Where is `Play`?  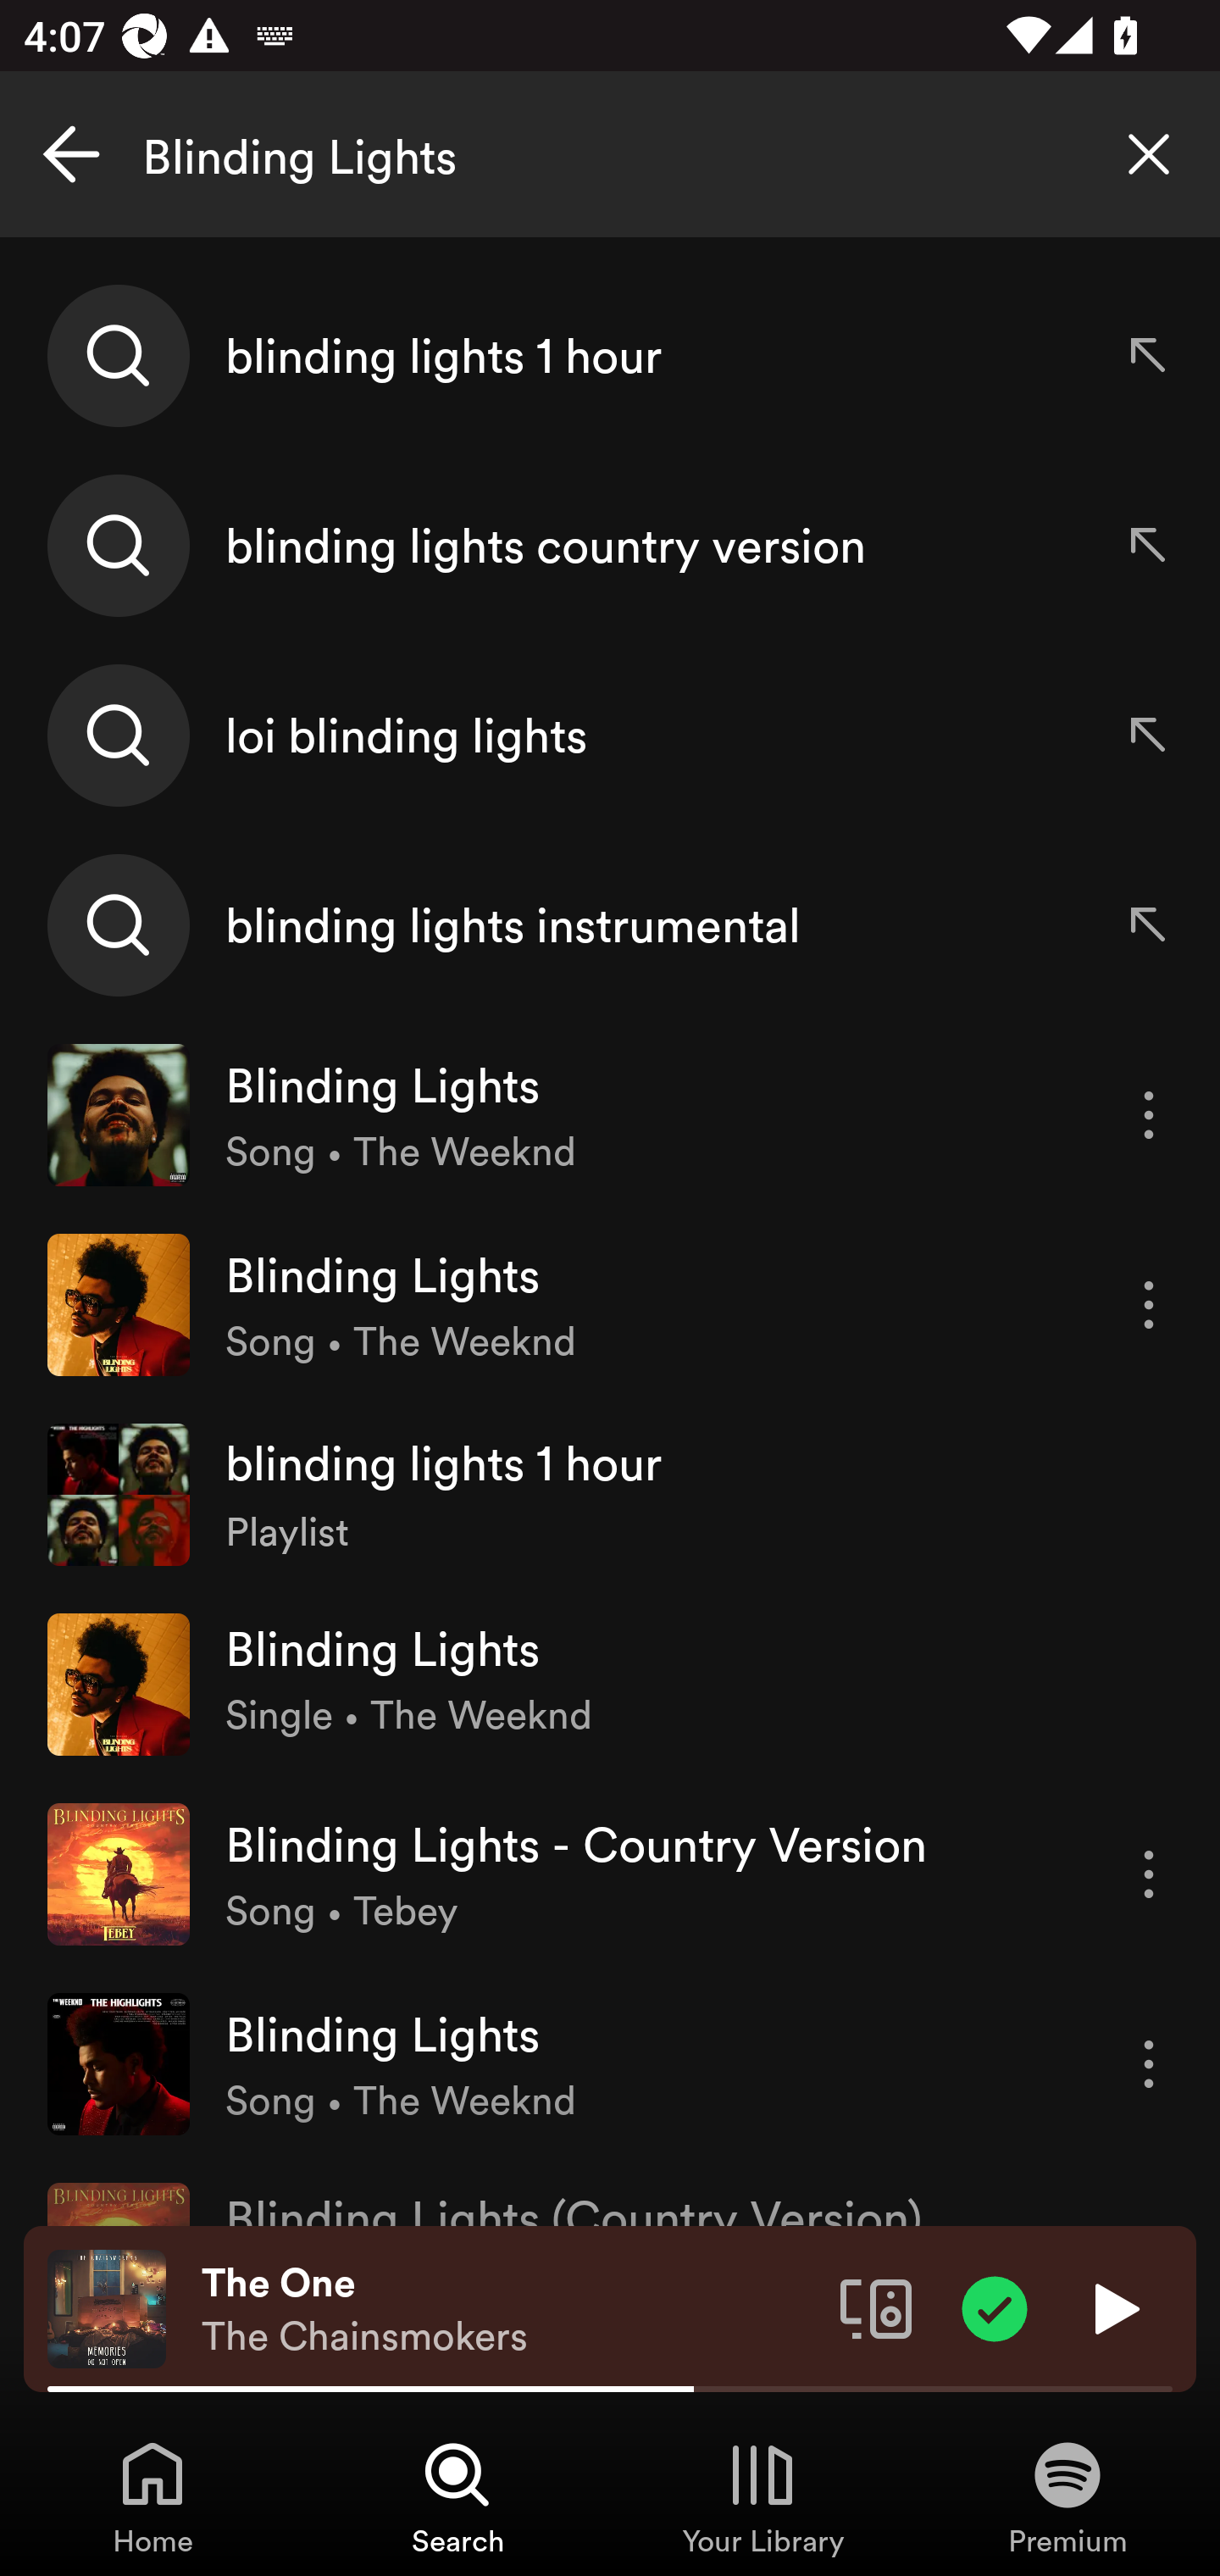 Play is located at coordinates (1113, 2307).